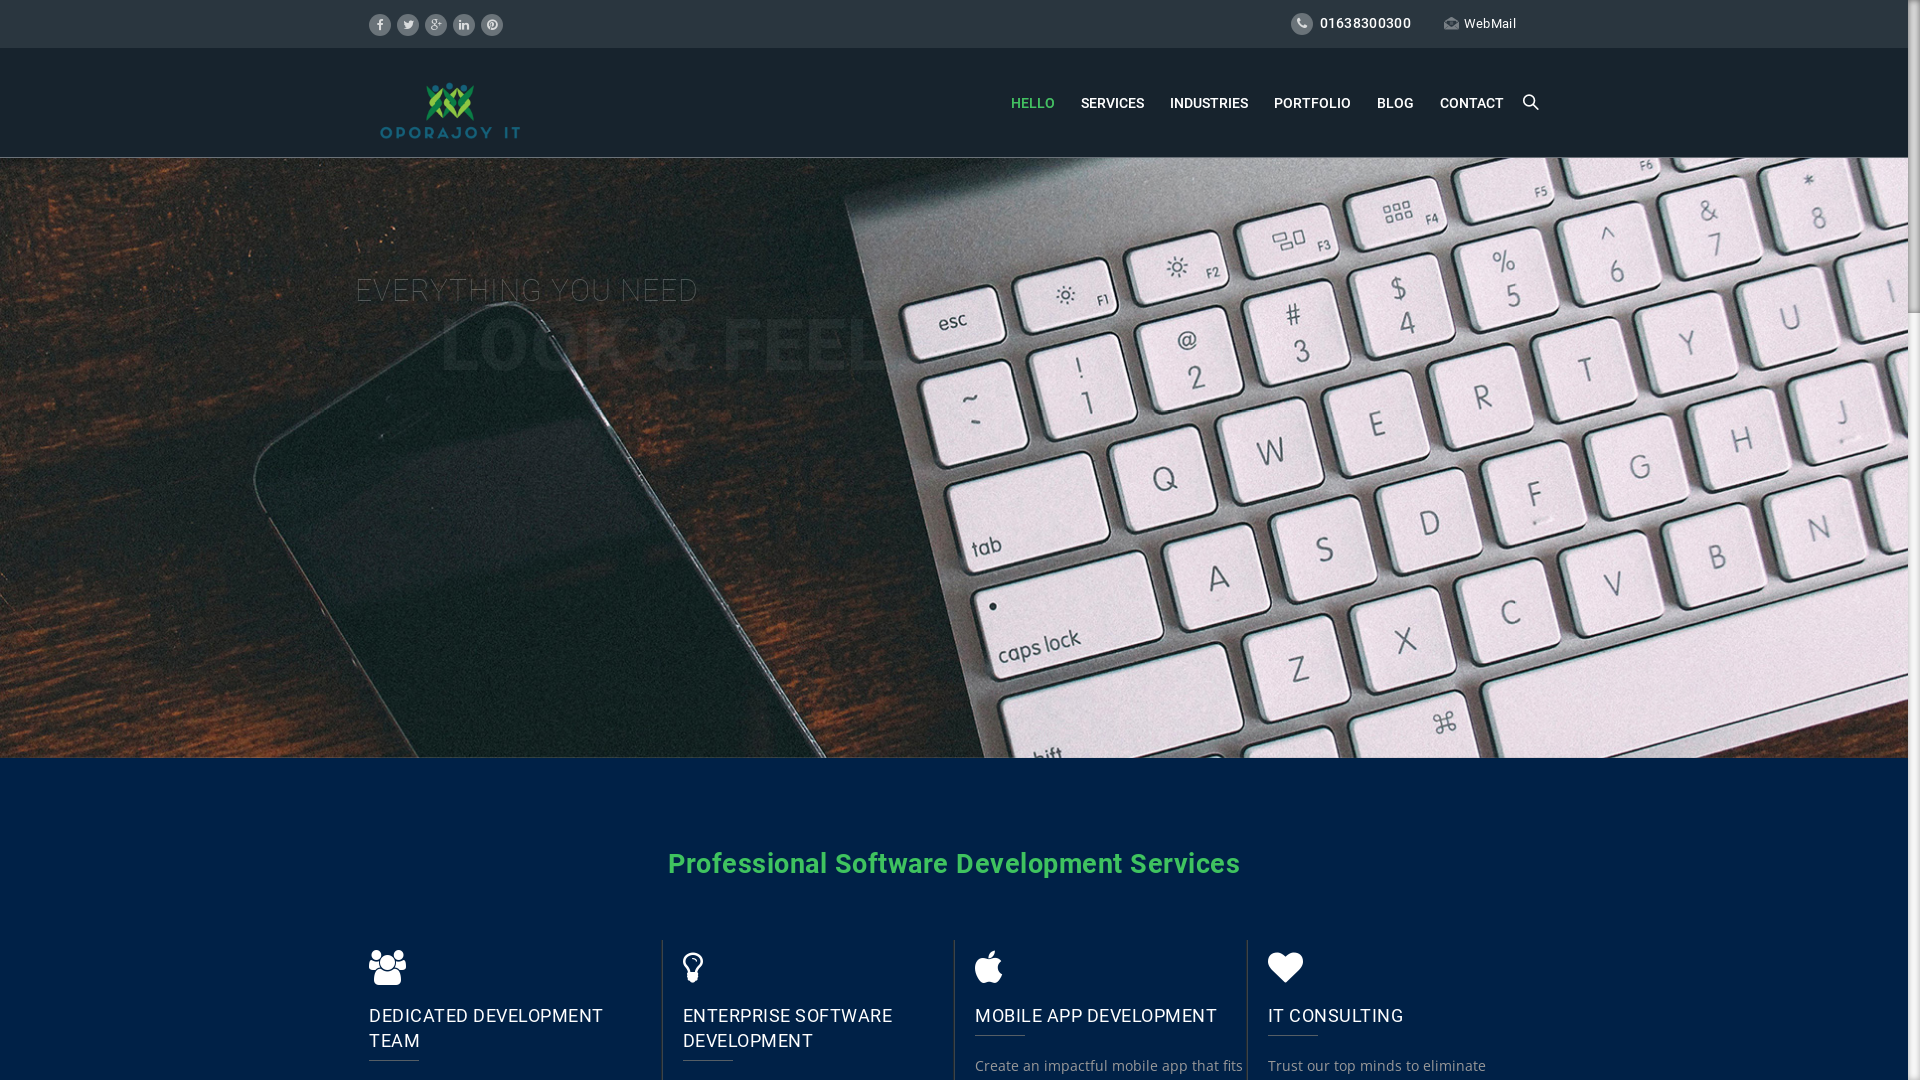 This screenshot has width=1920, height=1080. I want to click on CONTACT, so click(1472, 104).